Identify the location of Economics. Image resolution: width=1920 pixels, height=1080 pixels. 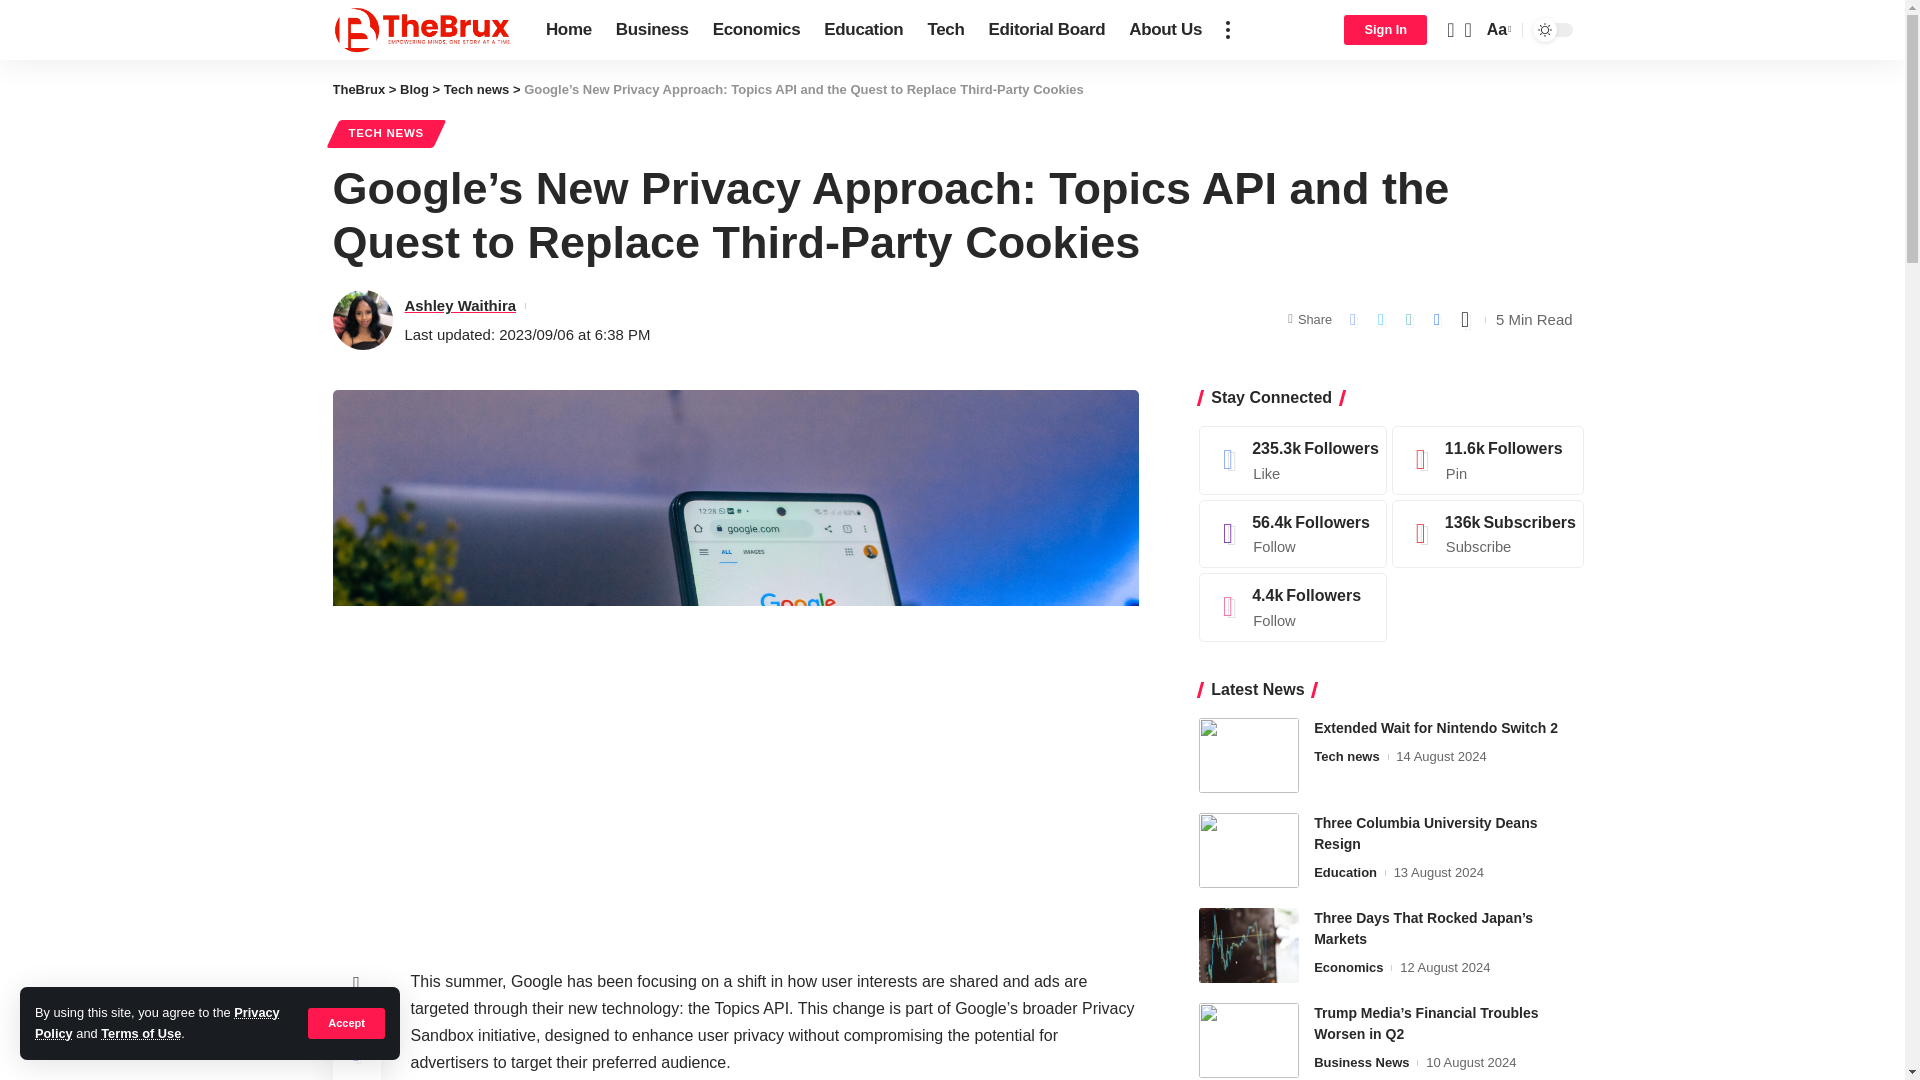
(756, 30).